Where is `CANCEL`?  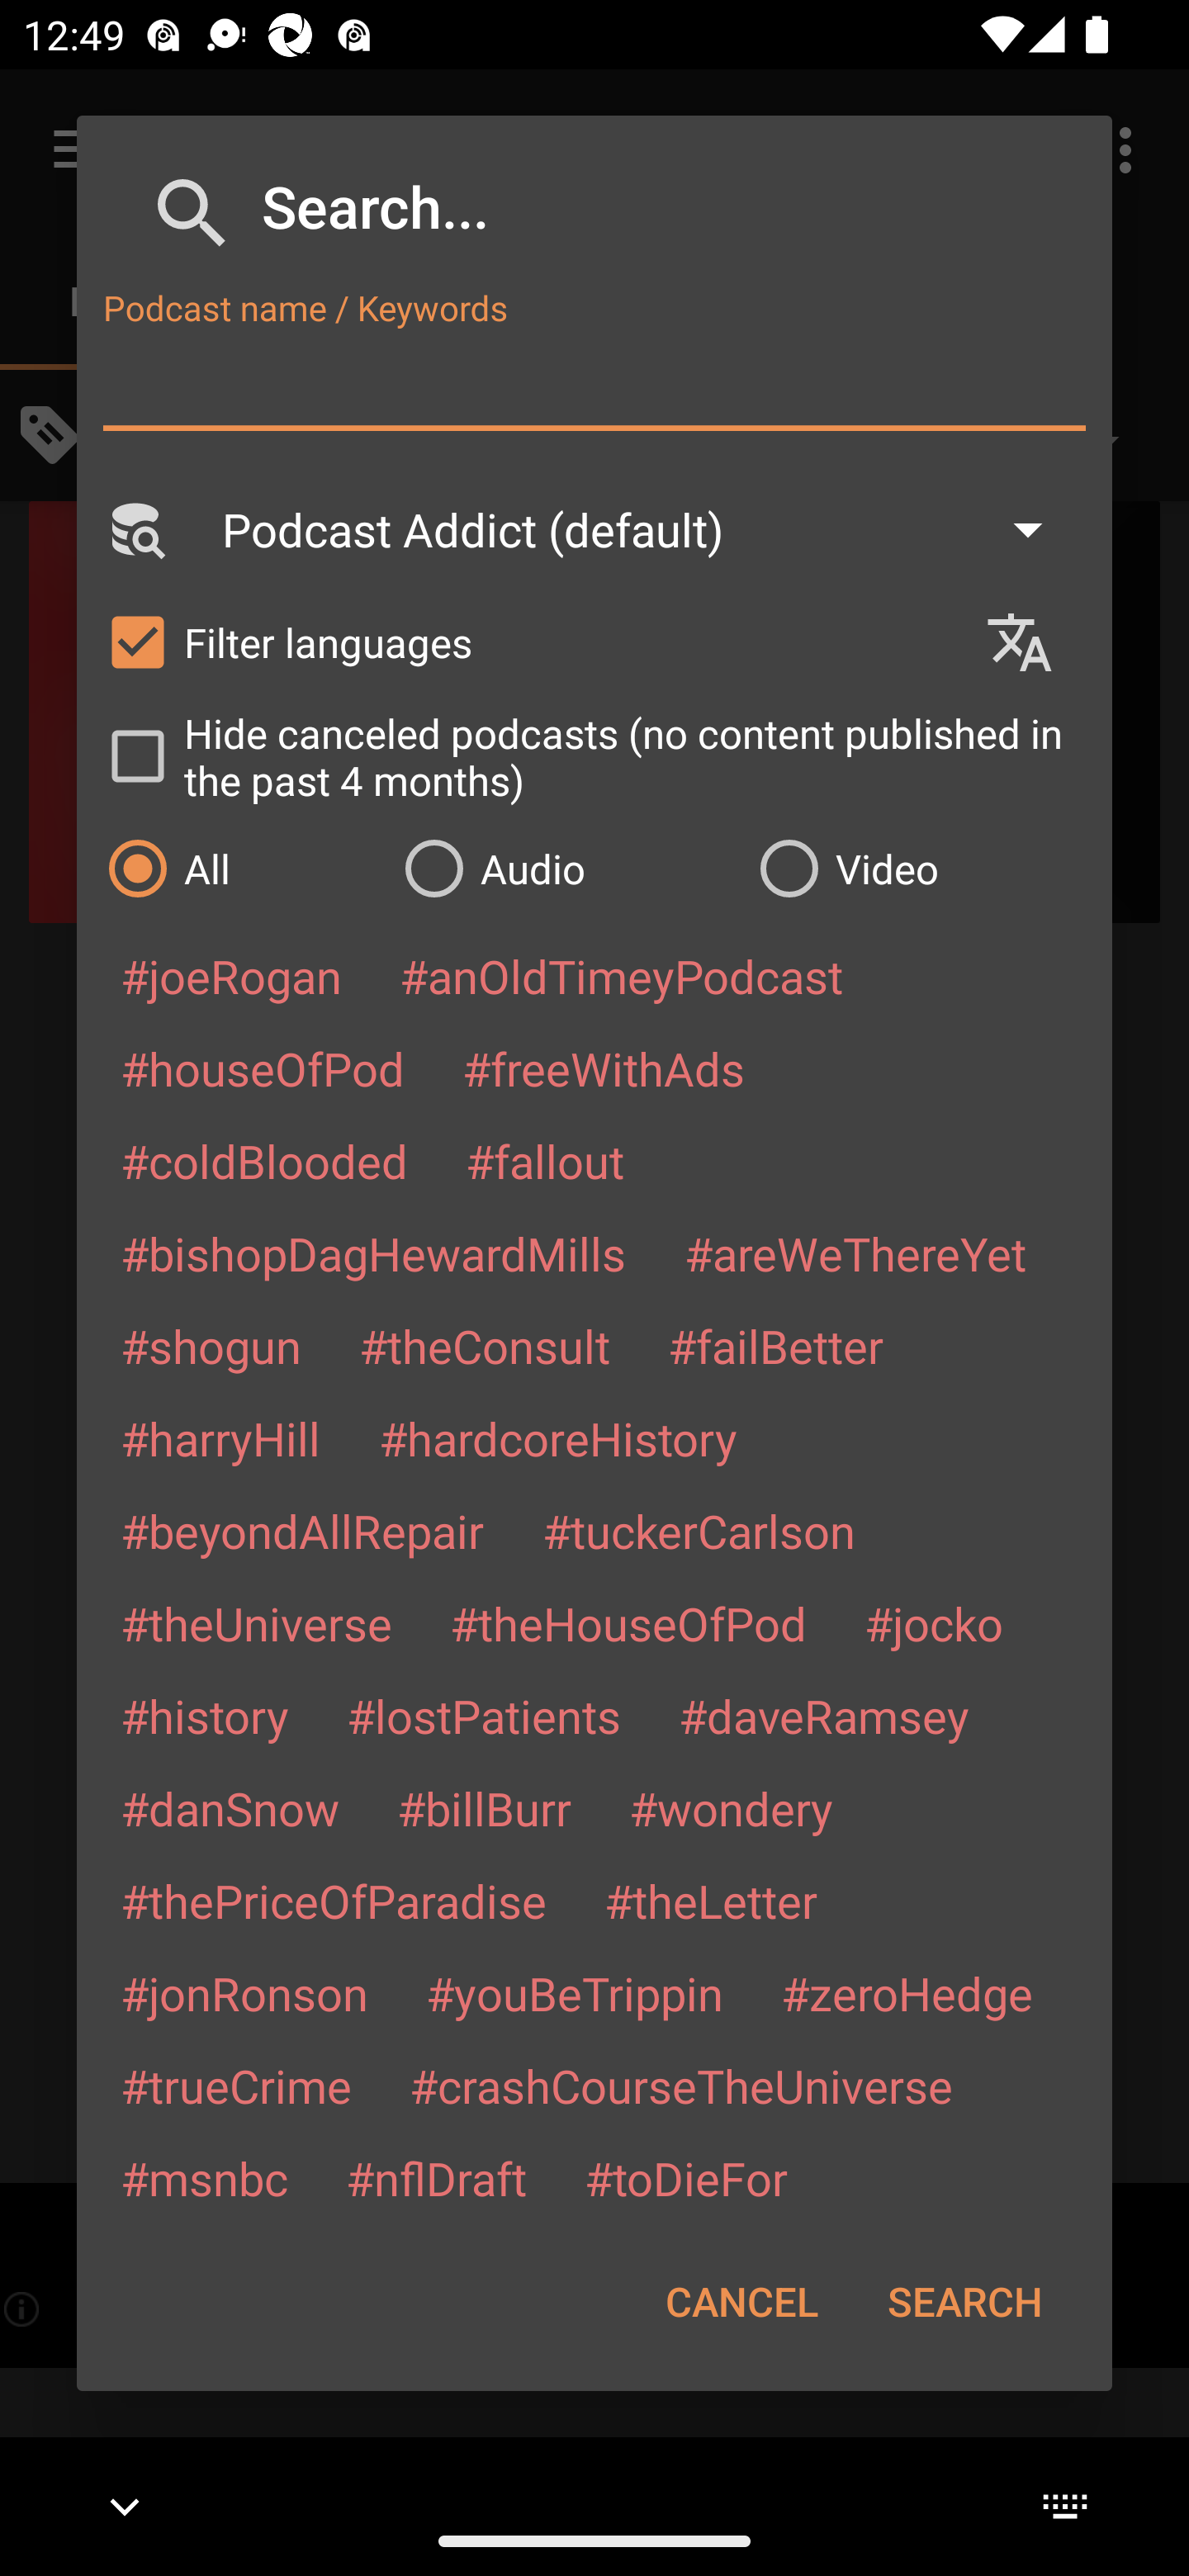
CANCEL is located at coordinates (741, 2301).